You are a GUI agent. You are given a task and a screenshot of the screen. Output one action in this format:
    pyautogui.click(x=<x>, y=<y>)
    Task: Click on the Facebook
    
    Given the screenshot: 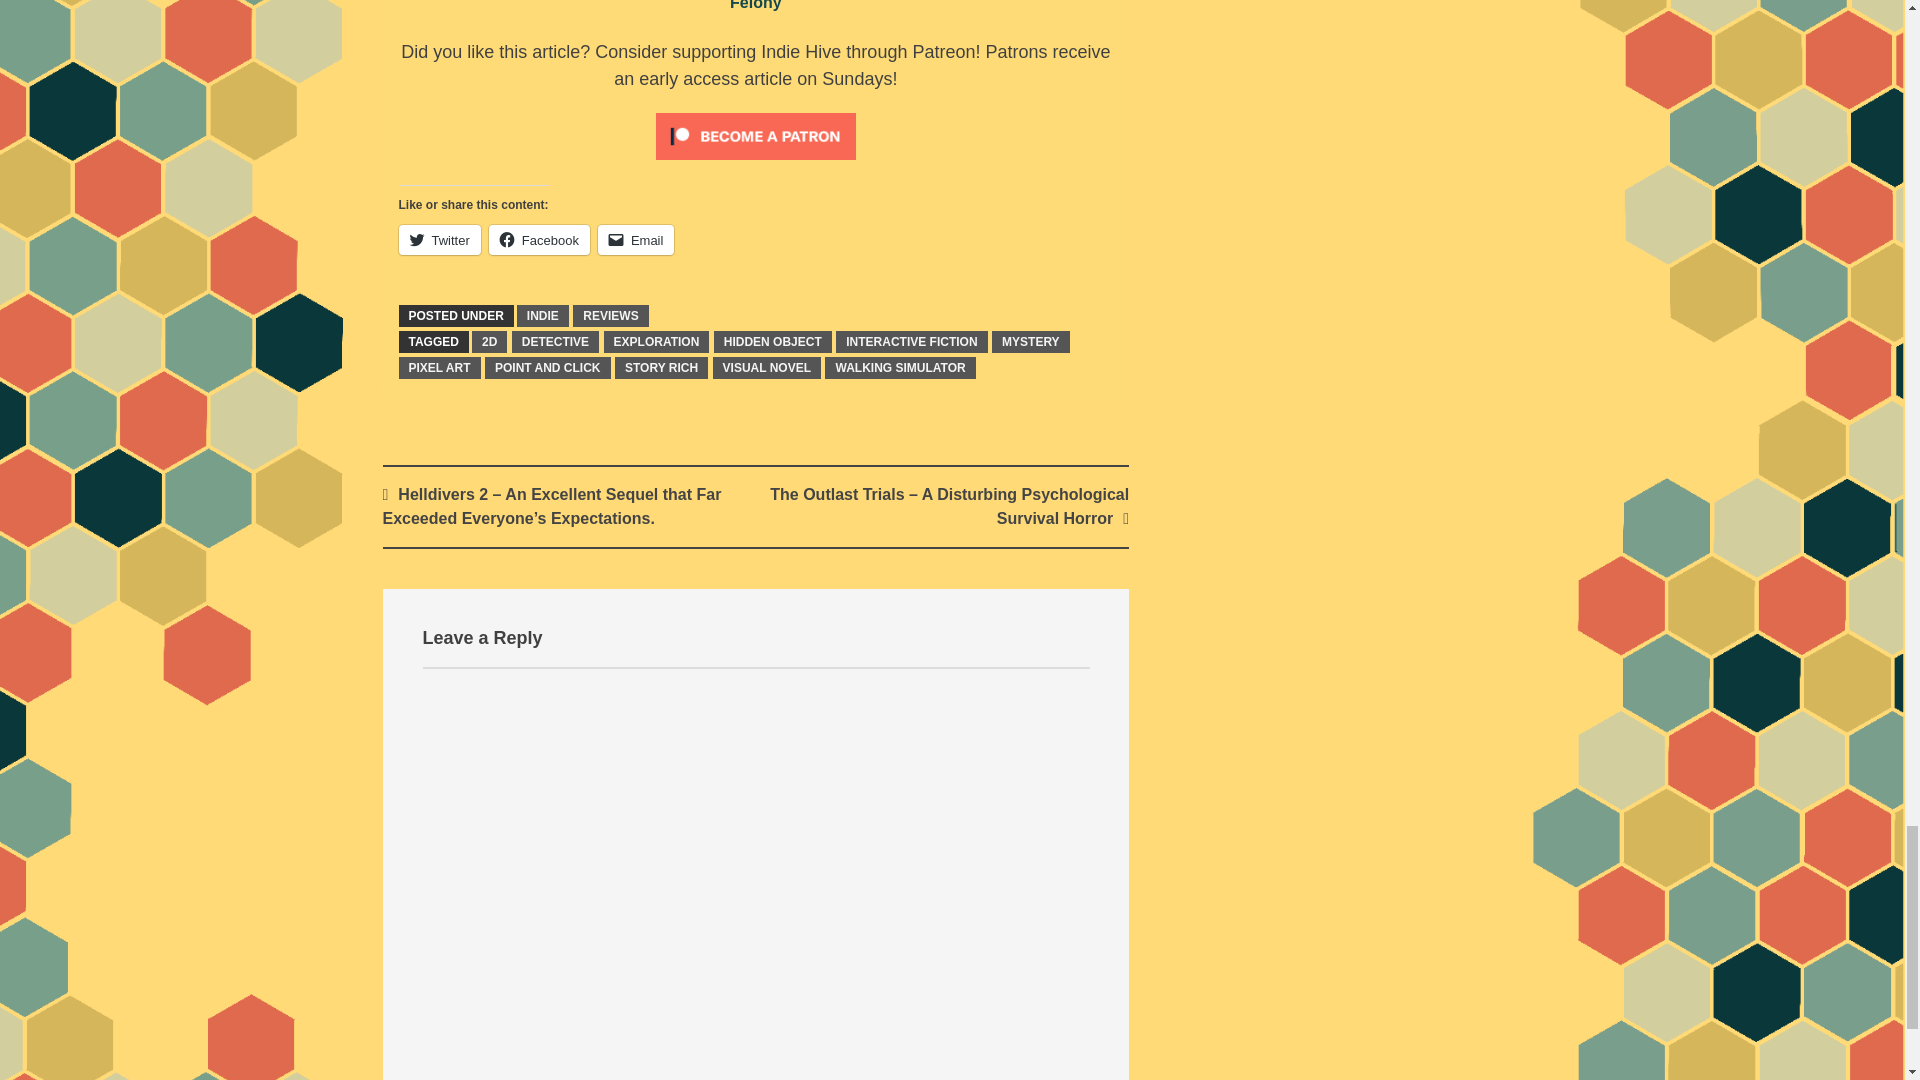 What is the action you would take?
    pyautogui.click(x=539, y=239)
    